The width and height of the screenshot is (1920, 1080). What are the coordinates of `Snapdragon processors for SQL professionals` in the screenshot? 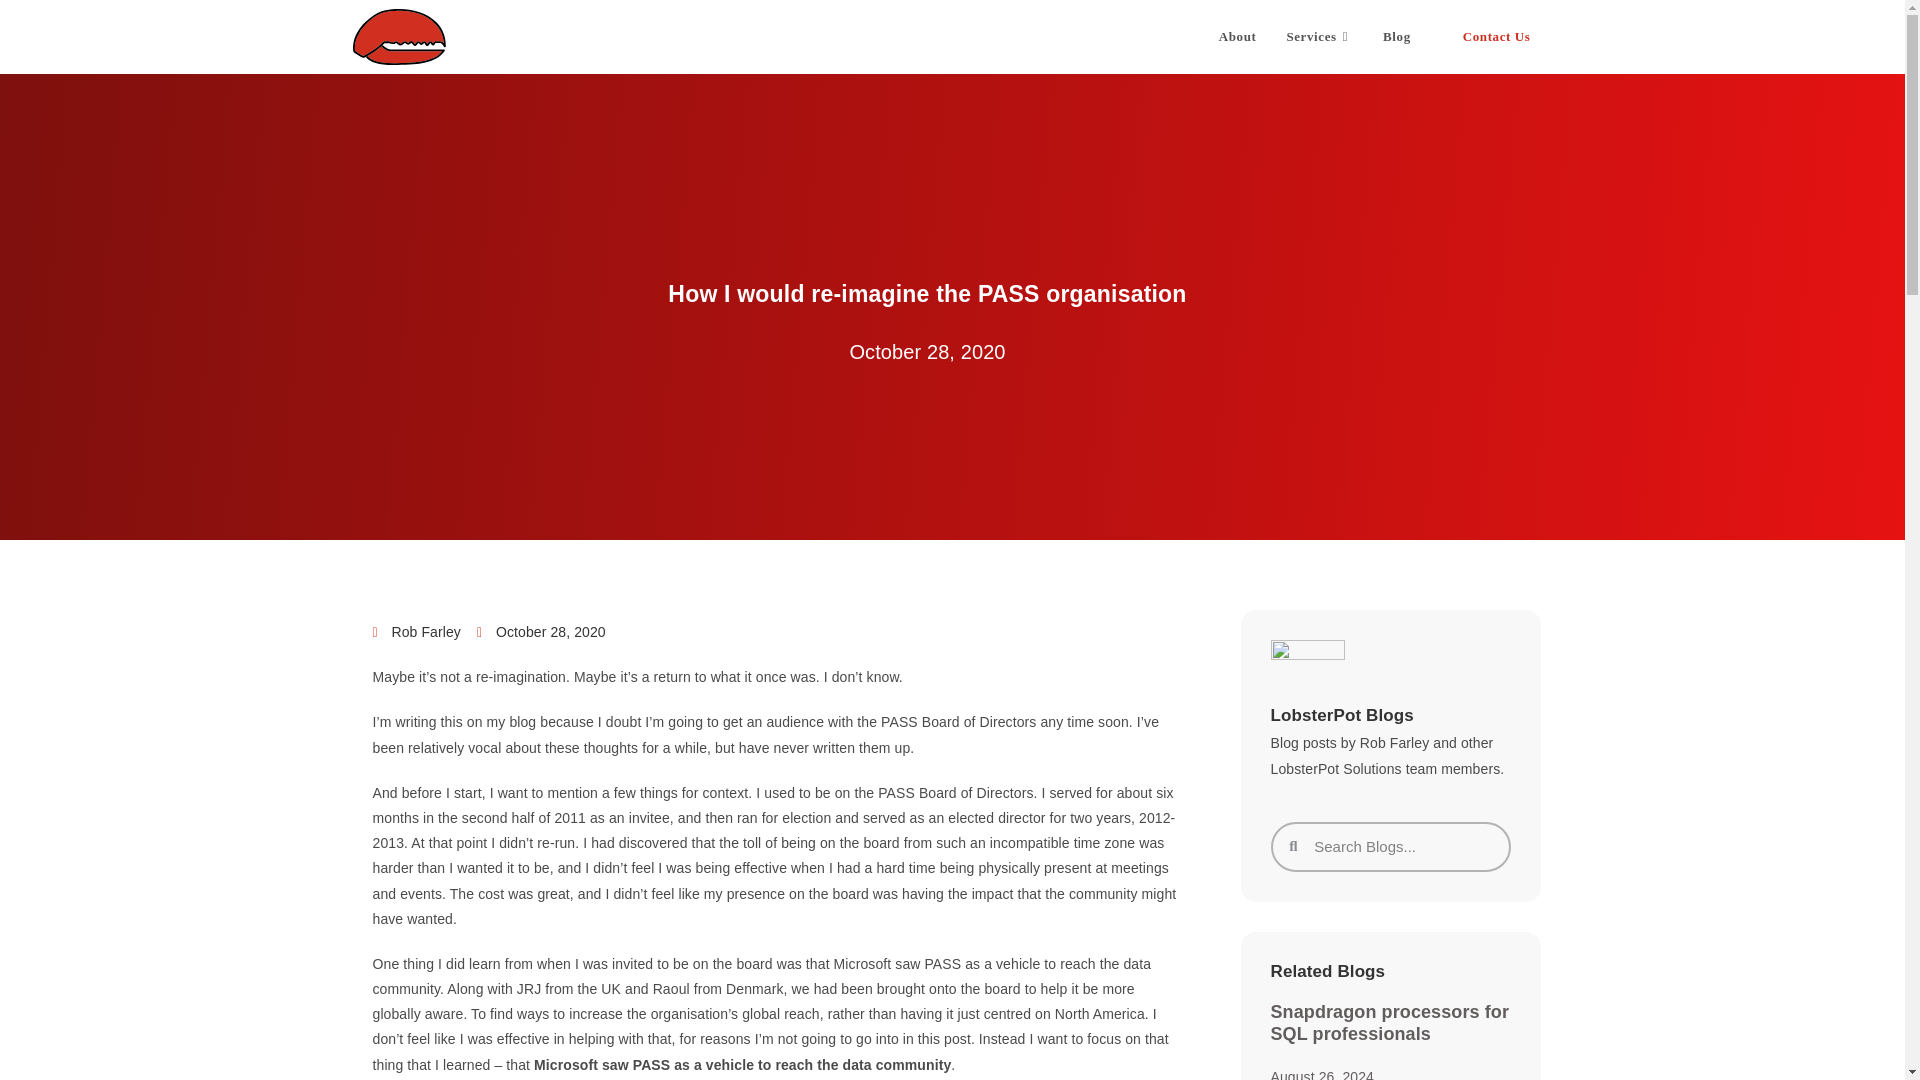 It's located at (1389, 1023).